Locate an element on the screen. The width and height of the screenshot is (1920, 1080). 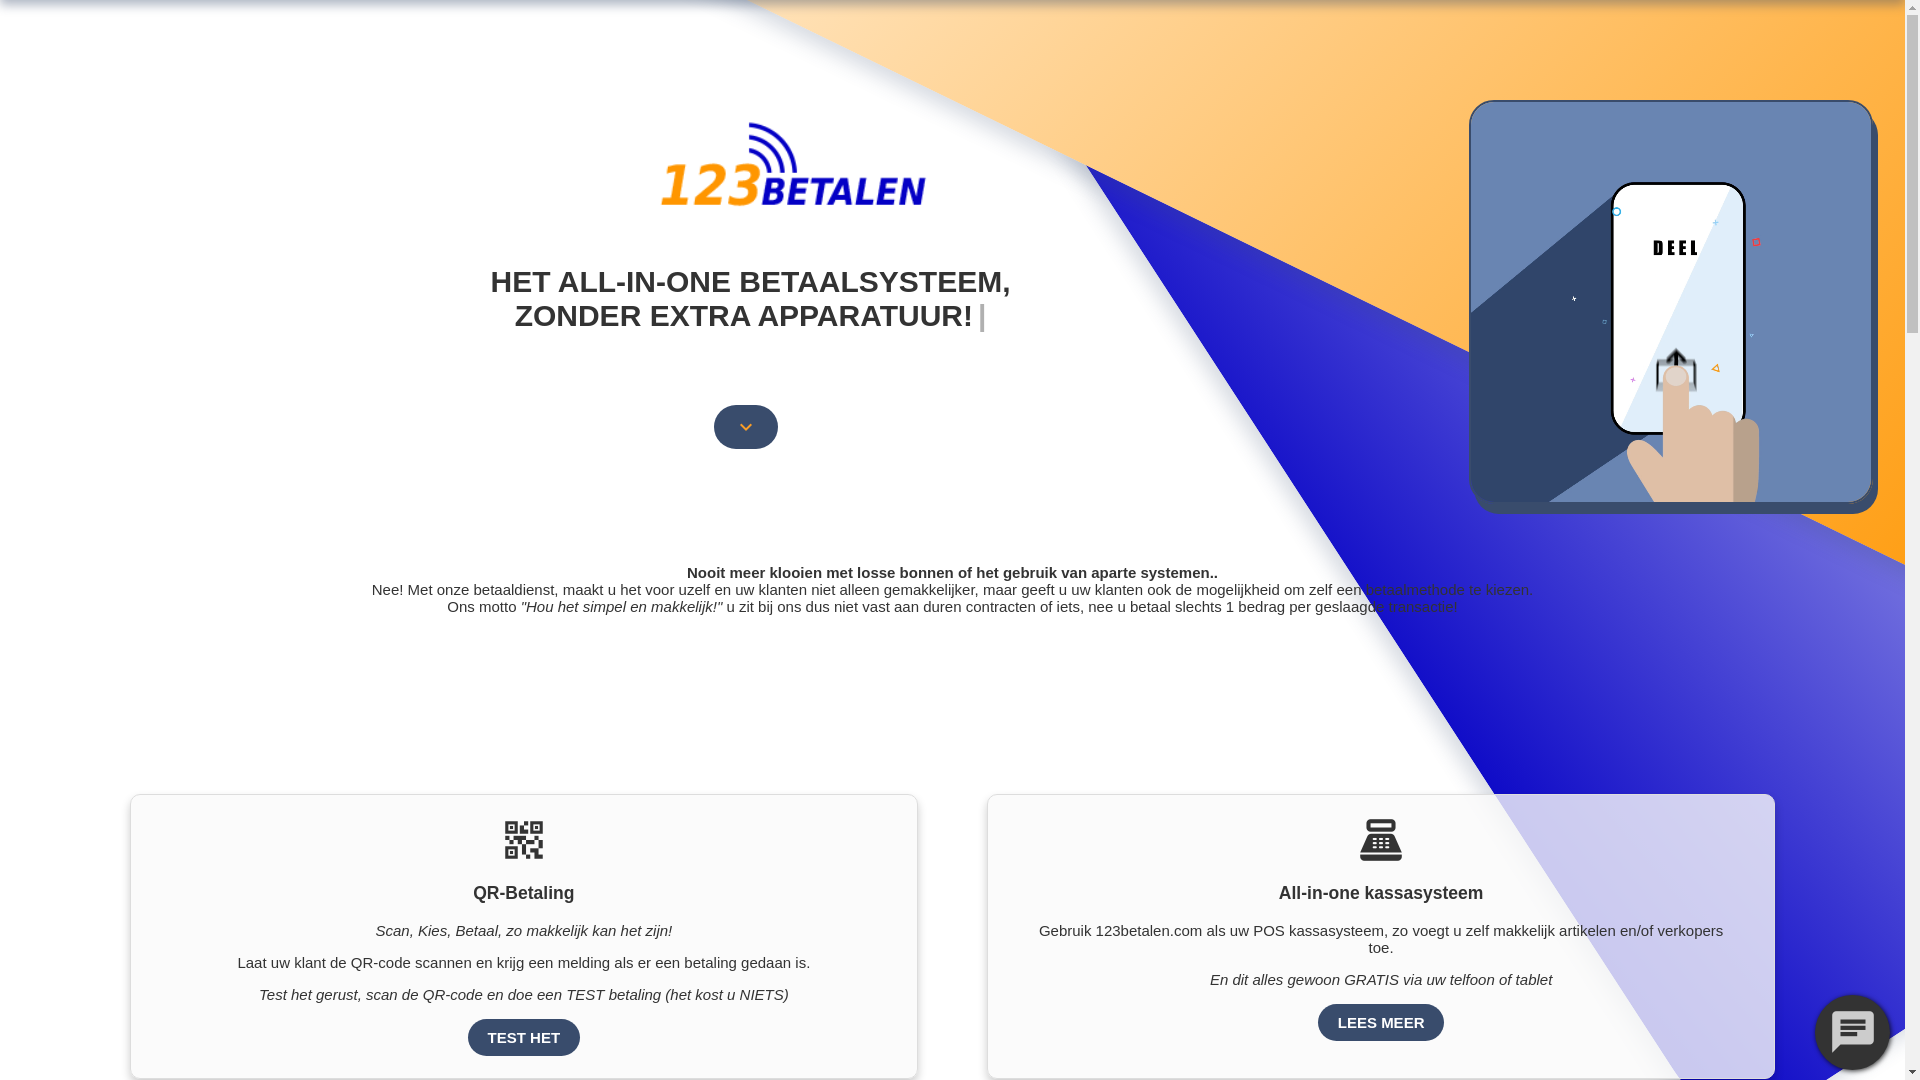
add
Aanmelden is located at coordinates (1528, 50).